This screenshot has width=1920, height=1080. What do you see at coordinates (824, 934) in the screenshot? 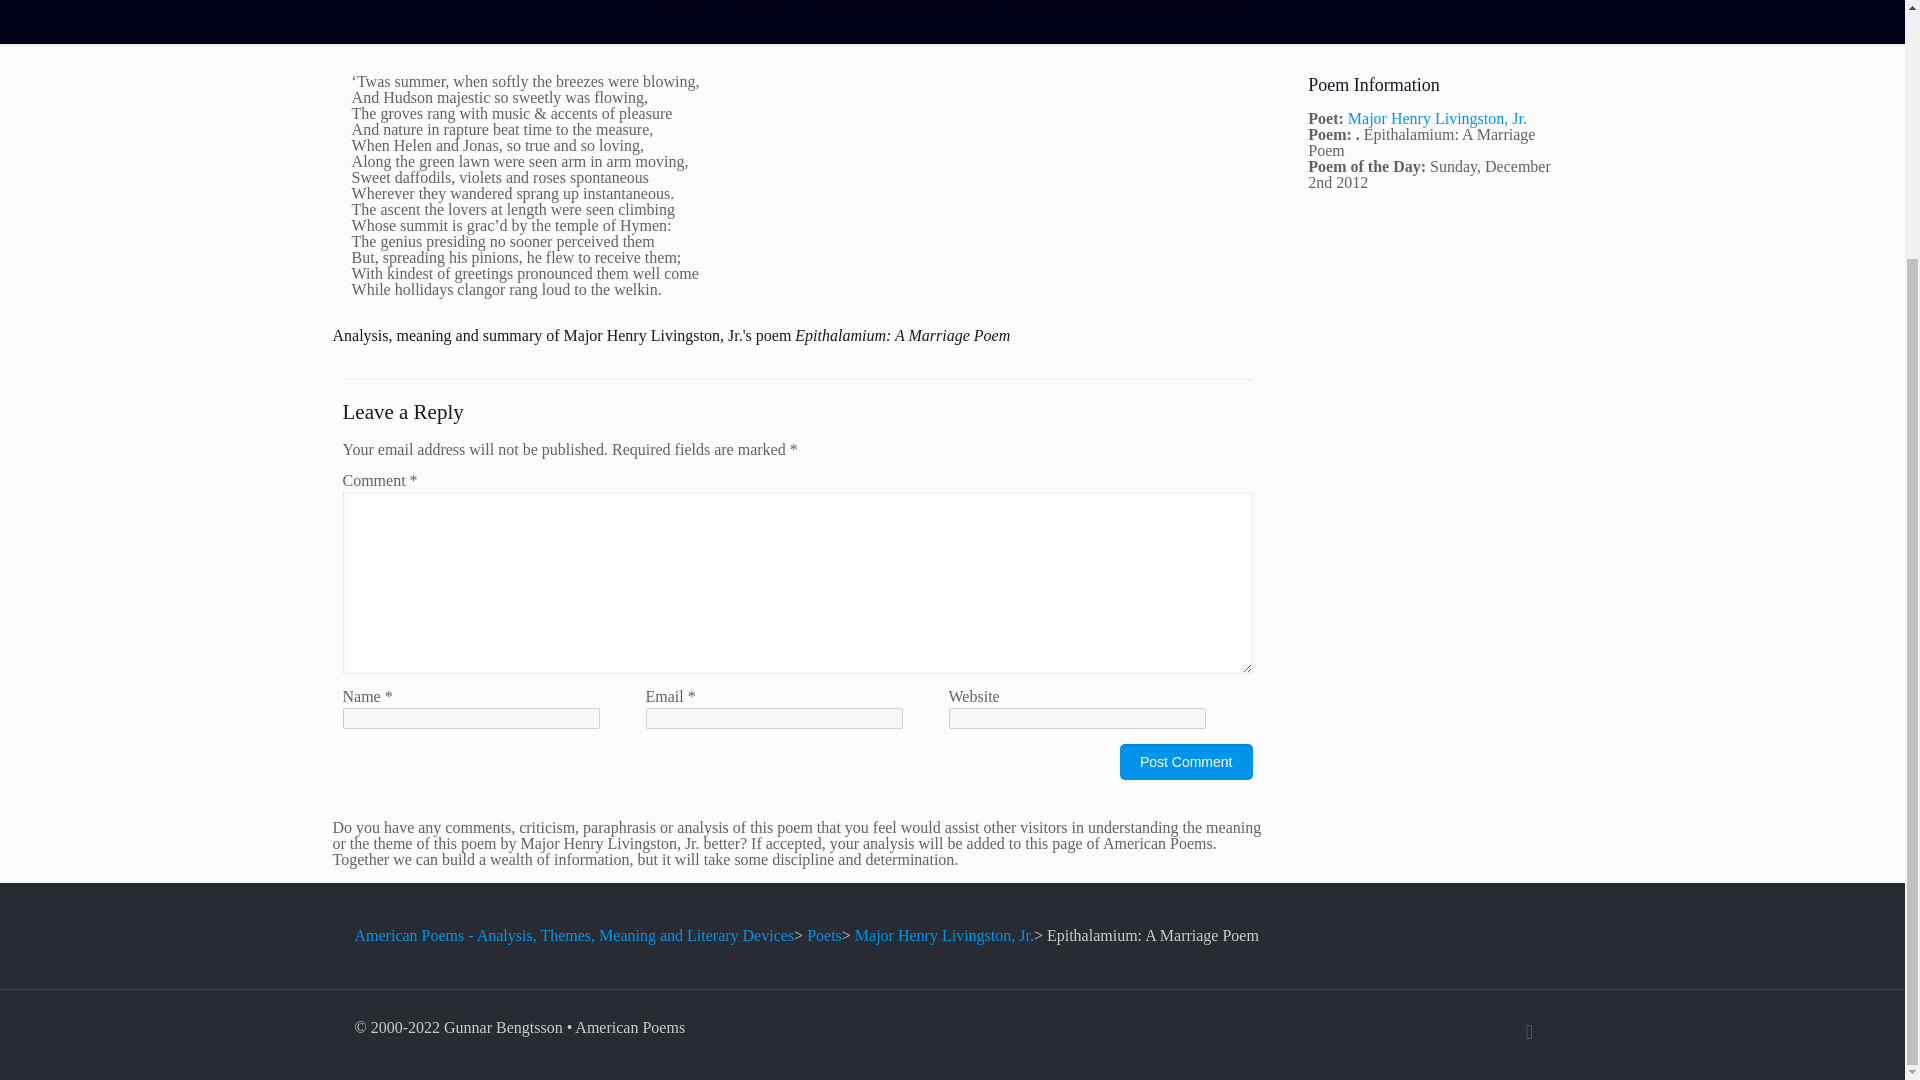
I see `Go to Poets.` at bounding box center [824, 934].